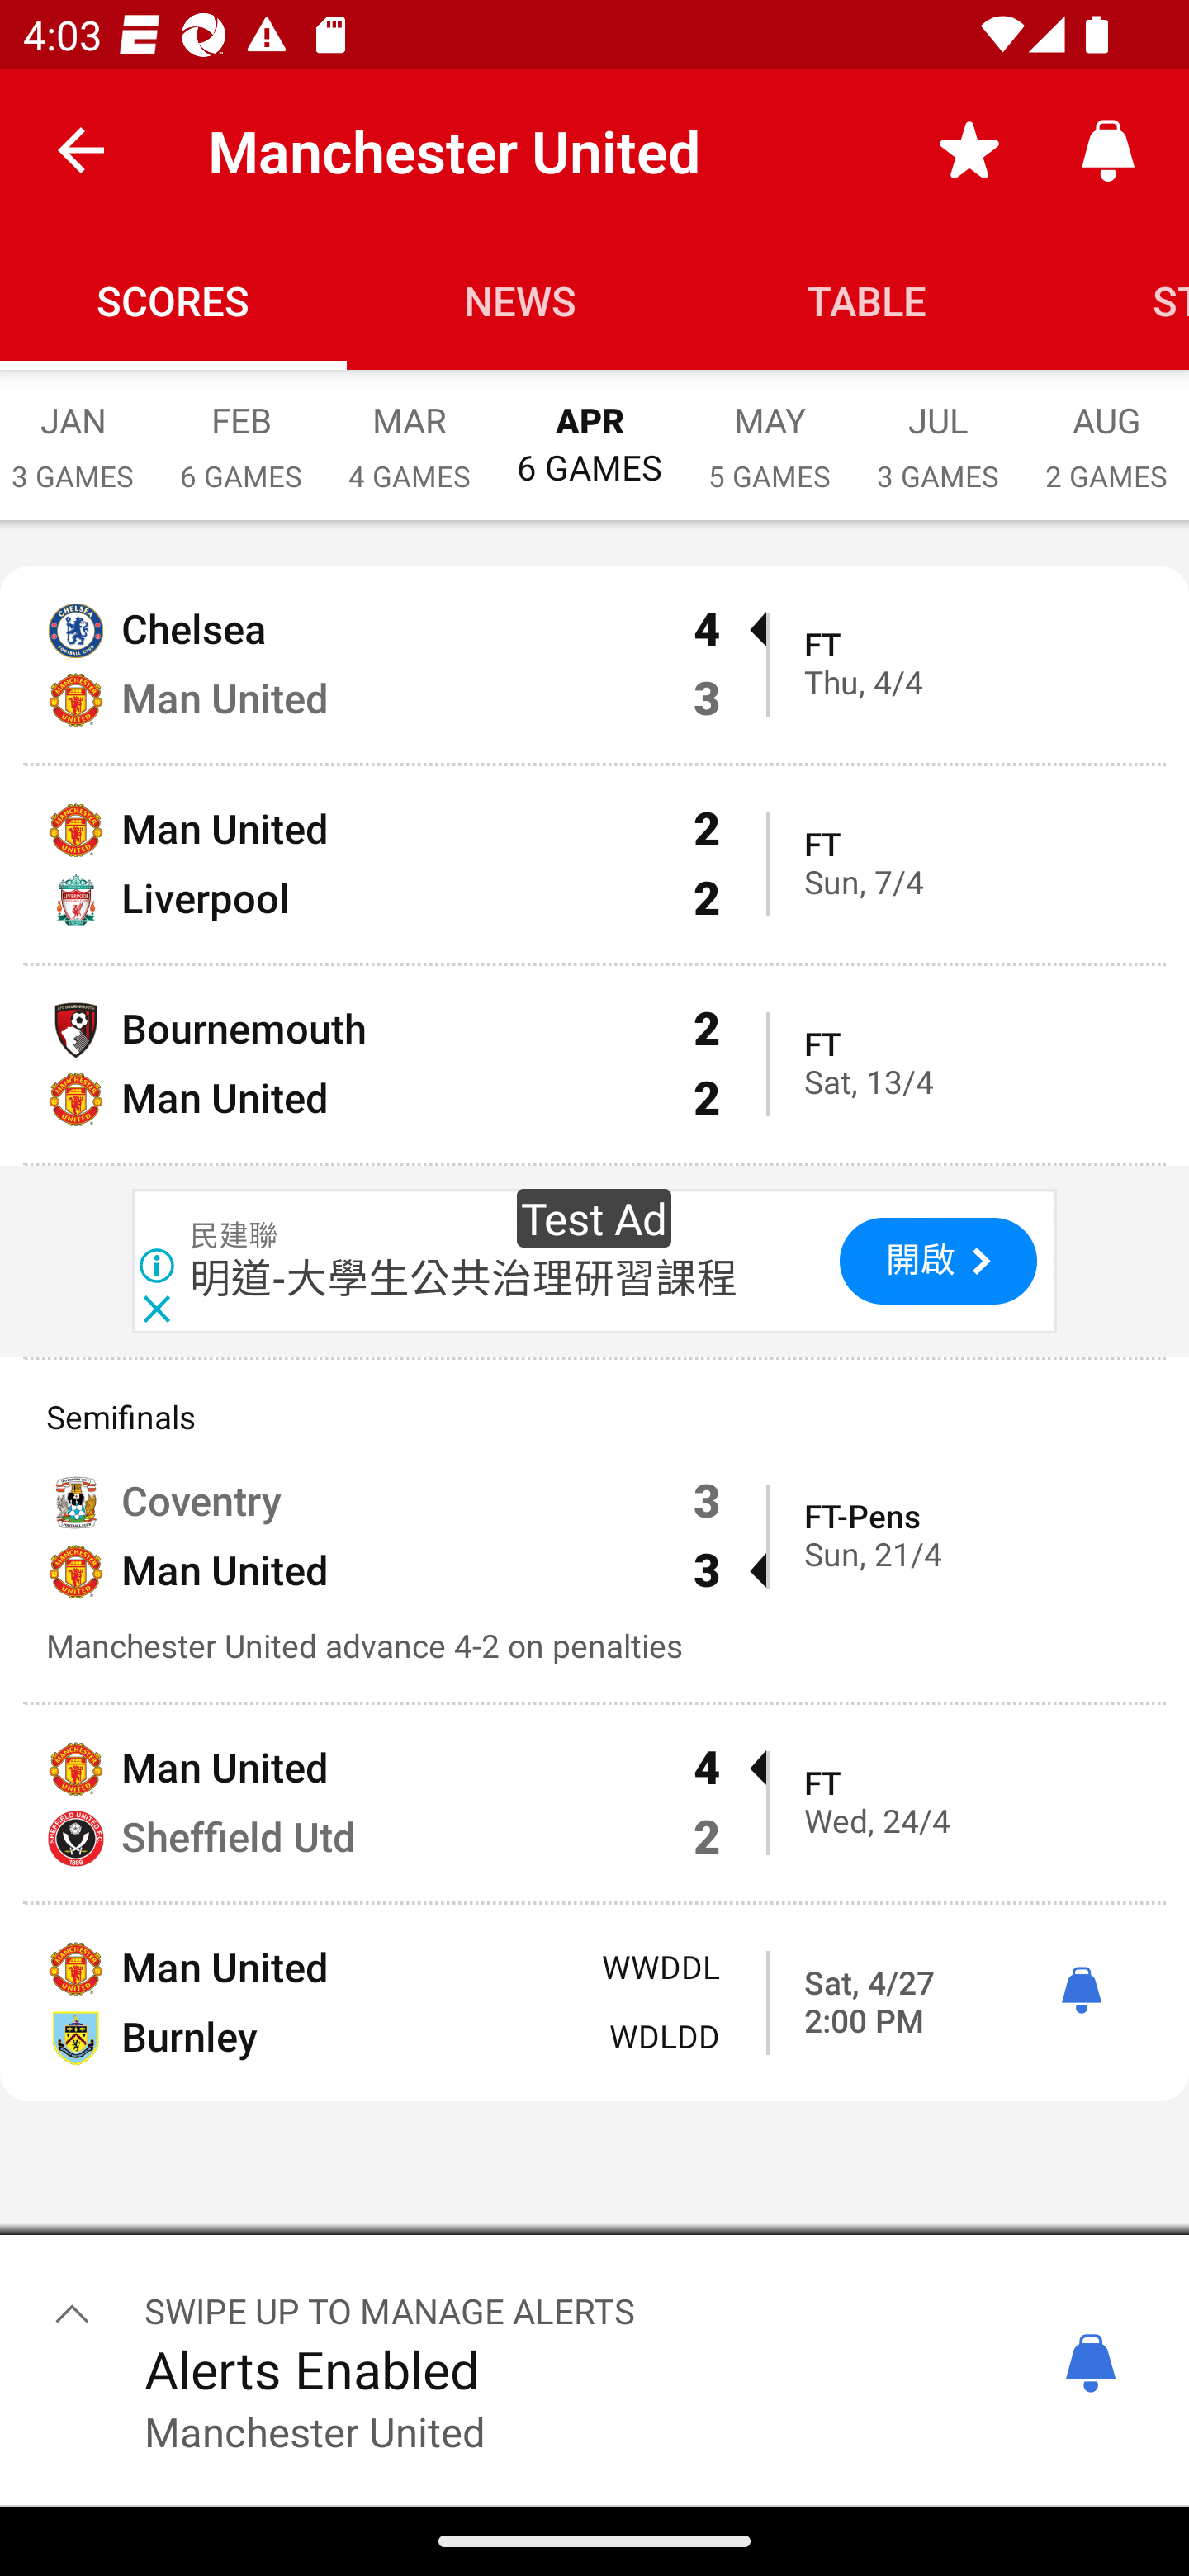 The width and height of the screenshot is (1189, 2576). I want to click on MAY 5 GAMES, so click(769, 431).